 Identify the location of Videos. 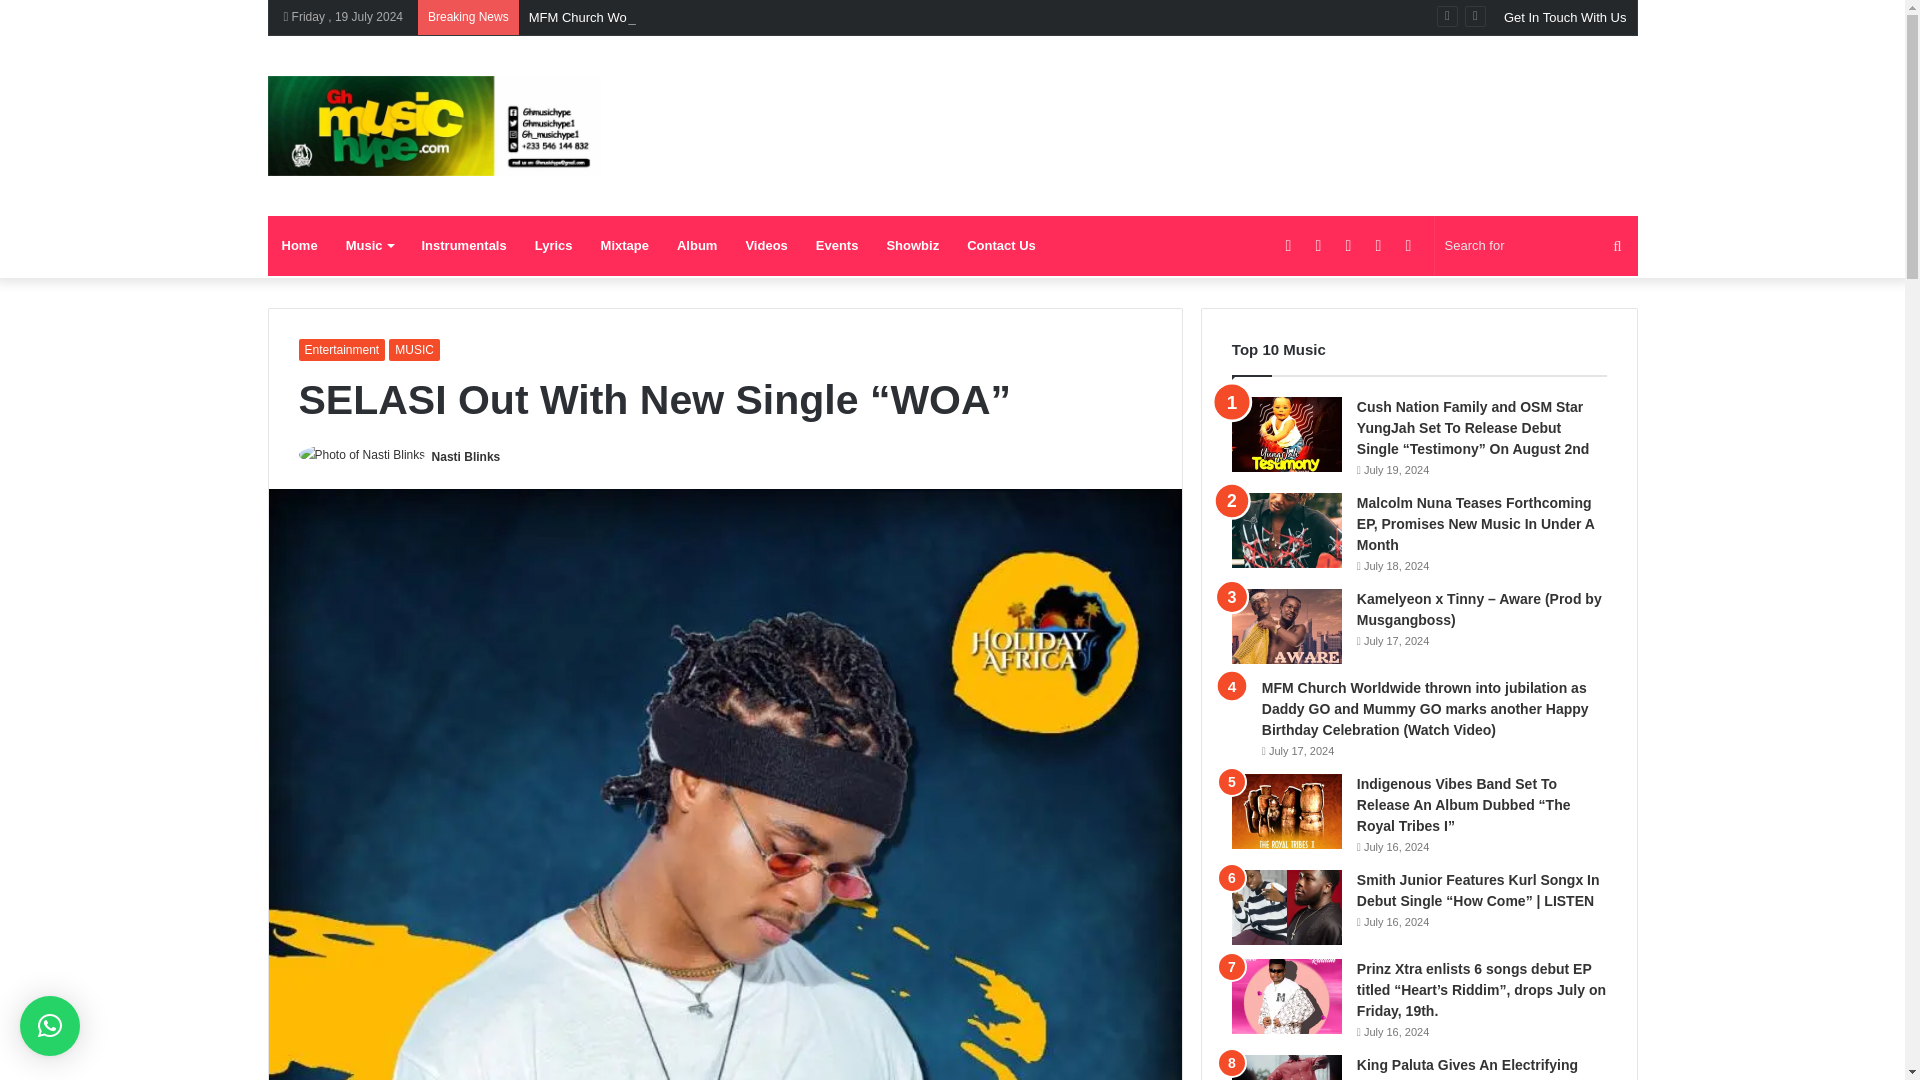
(766, 246).